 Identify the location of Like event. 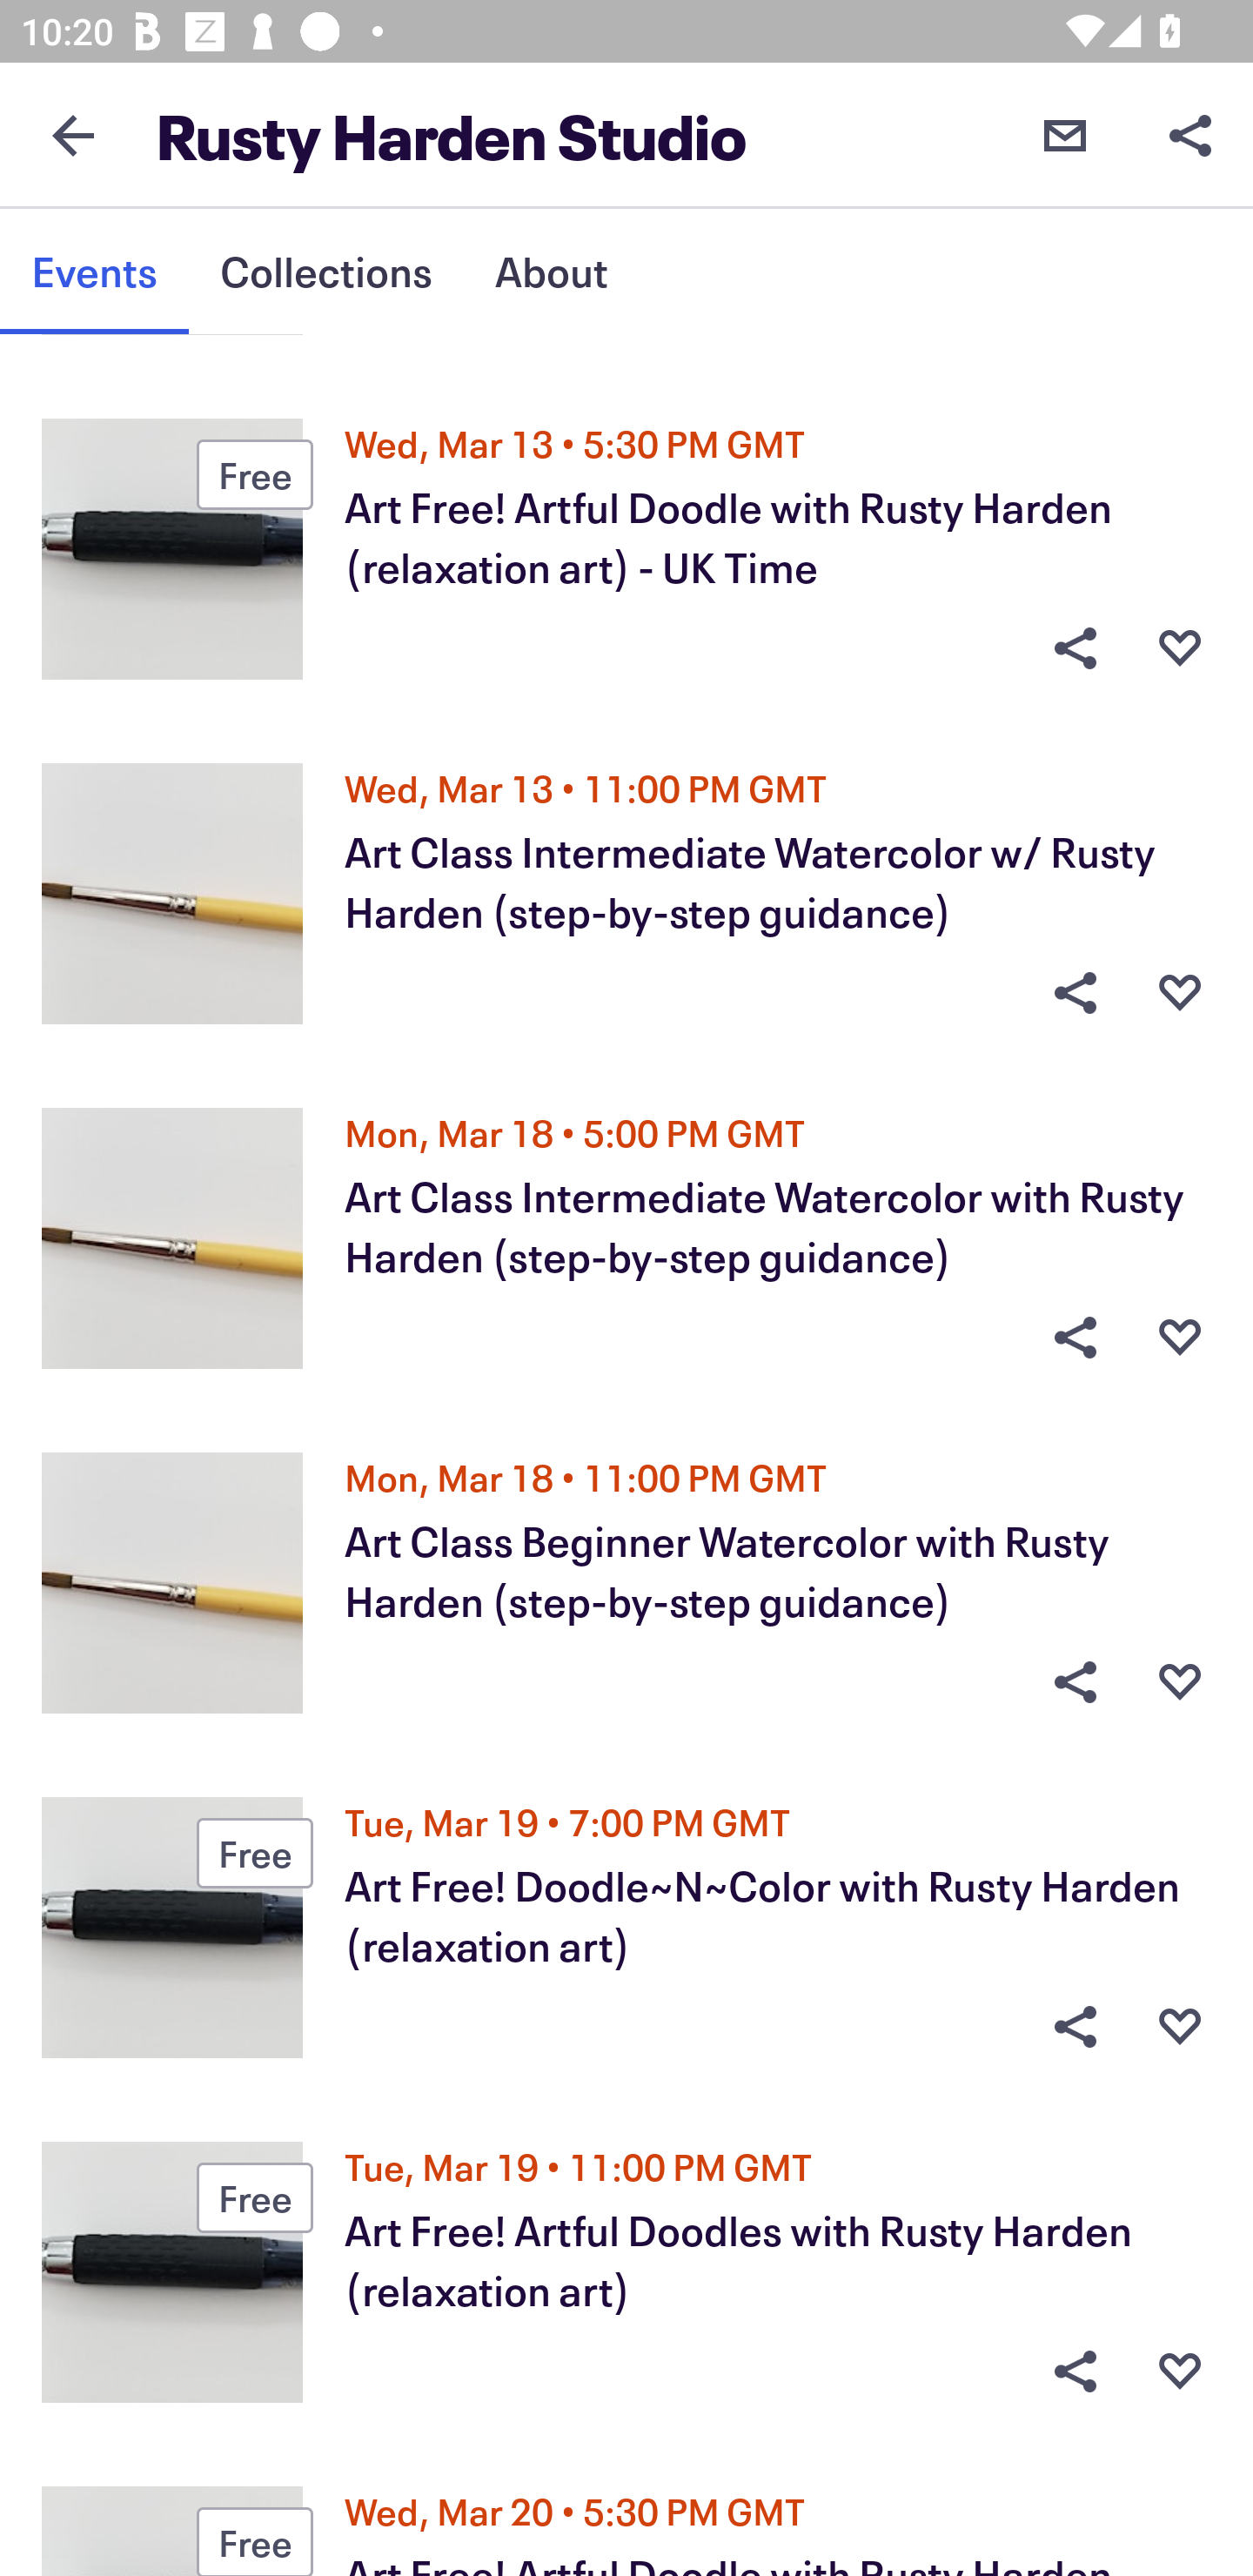
(1180, 1337).